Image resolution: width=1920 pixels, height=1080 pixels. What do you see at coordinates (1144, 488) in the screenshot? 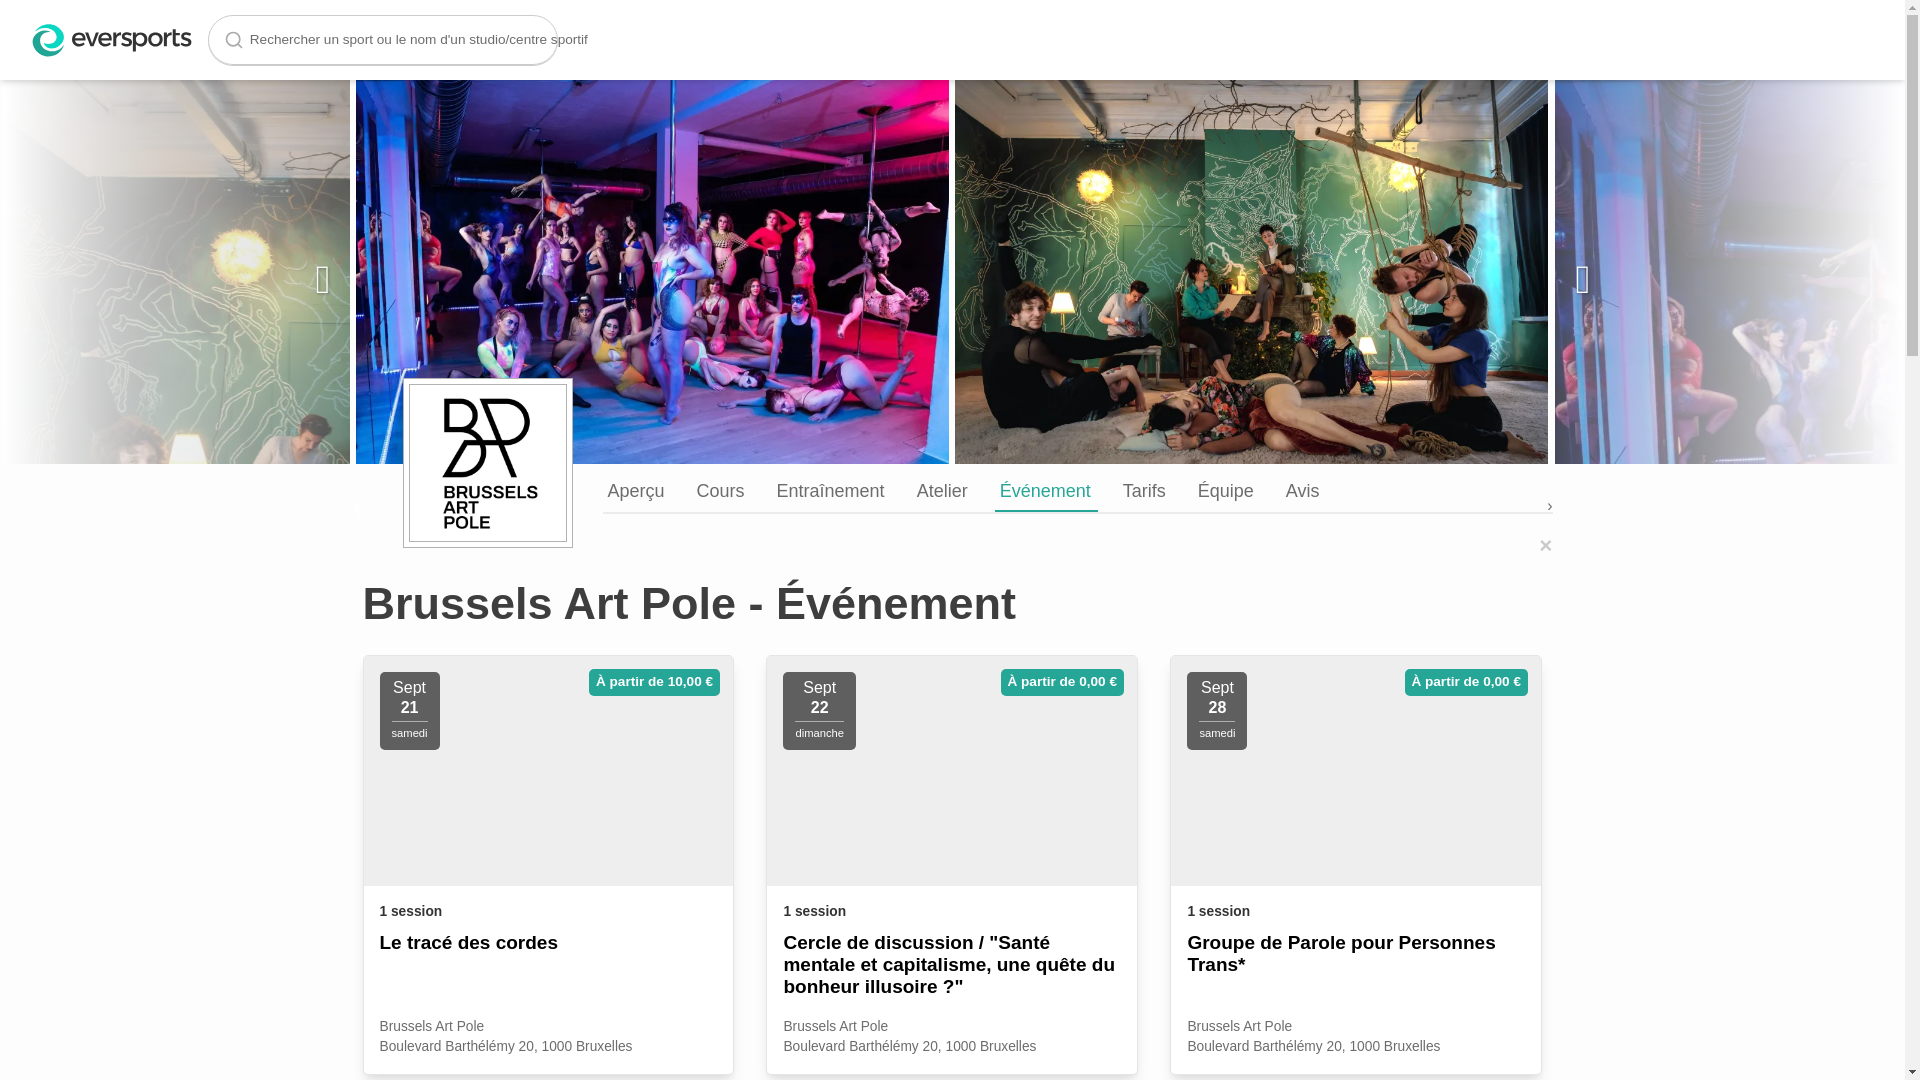
I see `Tarifs` at bounding box center [1144, 488].